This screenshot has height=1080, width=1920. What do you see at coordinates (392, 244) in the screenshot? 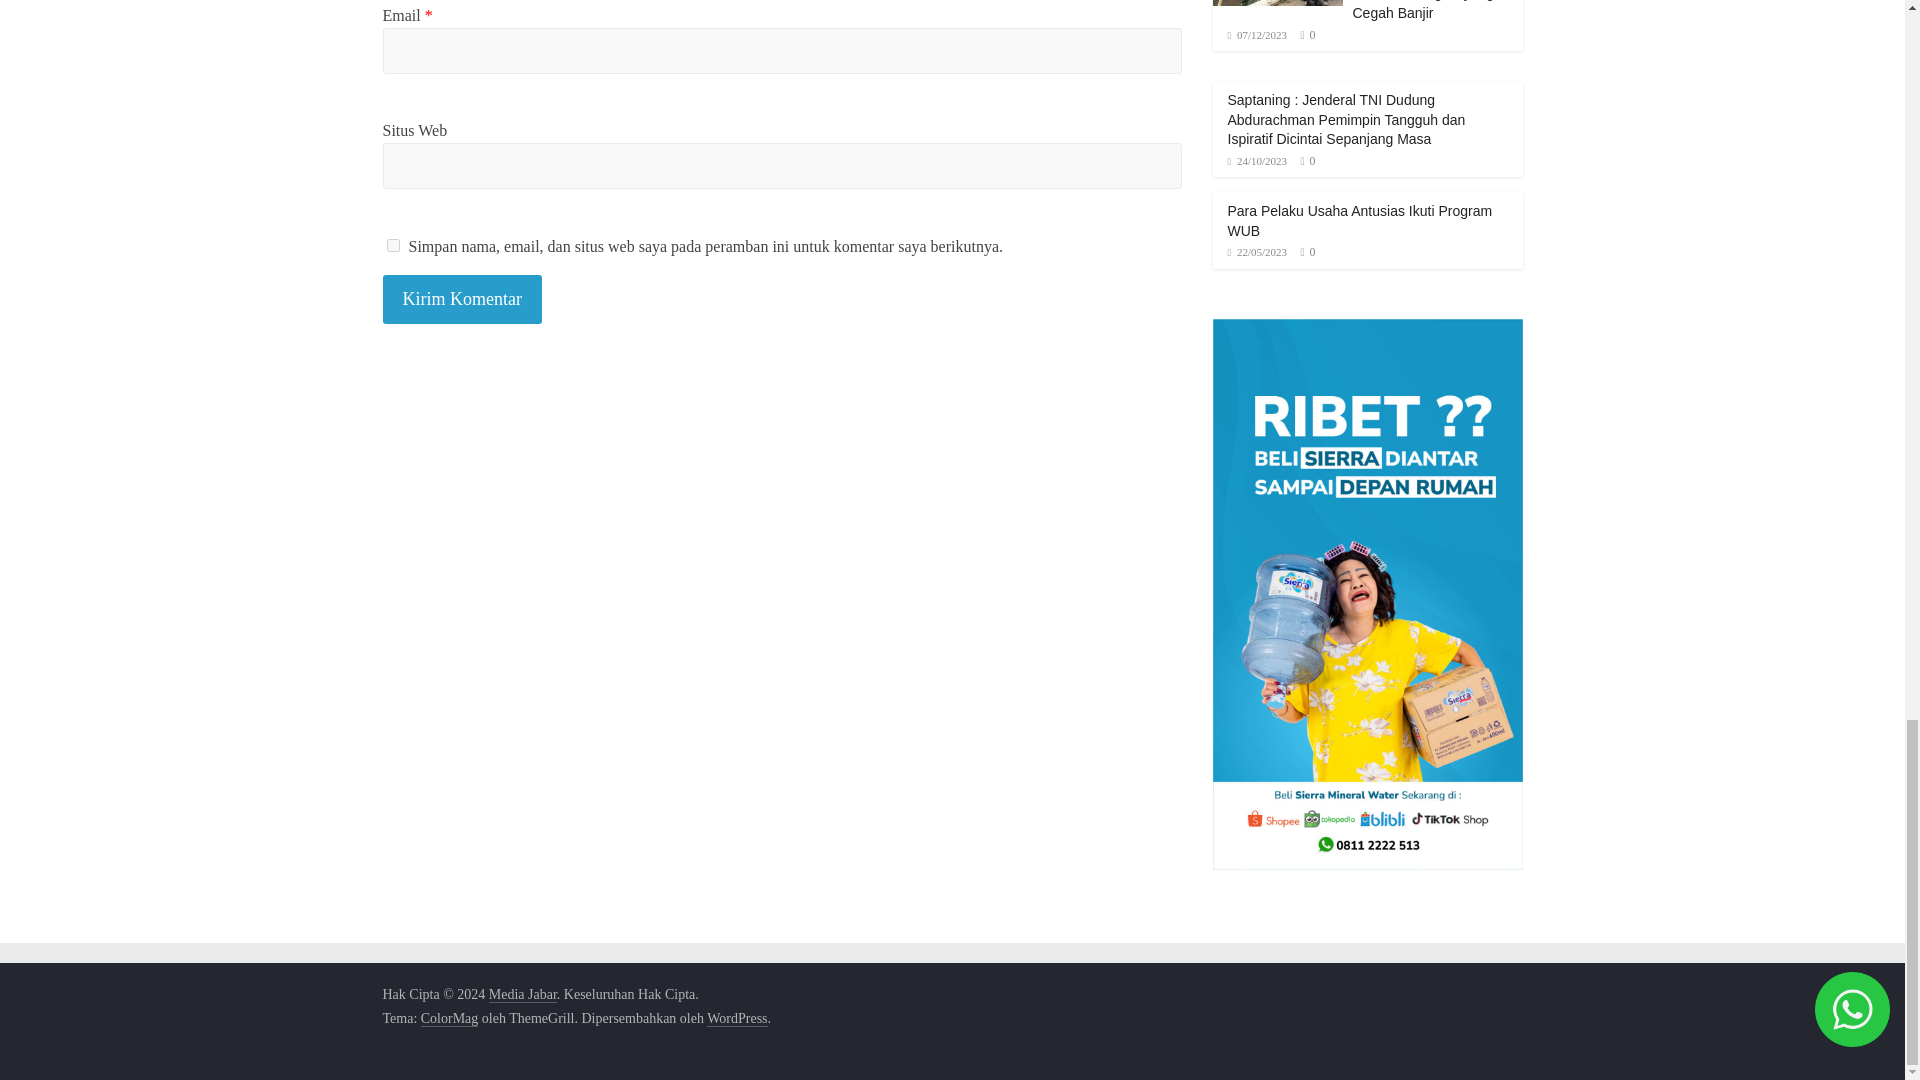
I see `yes` at bounding box center [392, 244].